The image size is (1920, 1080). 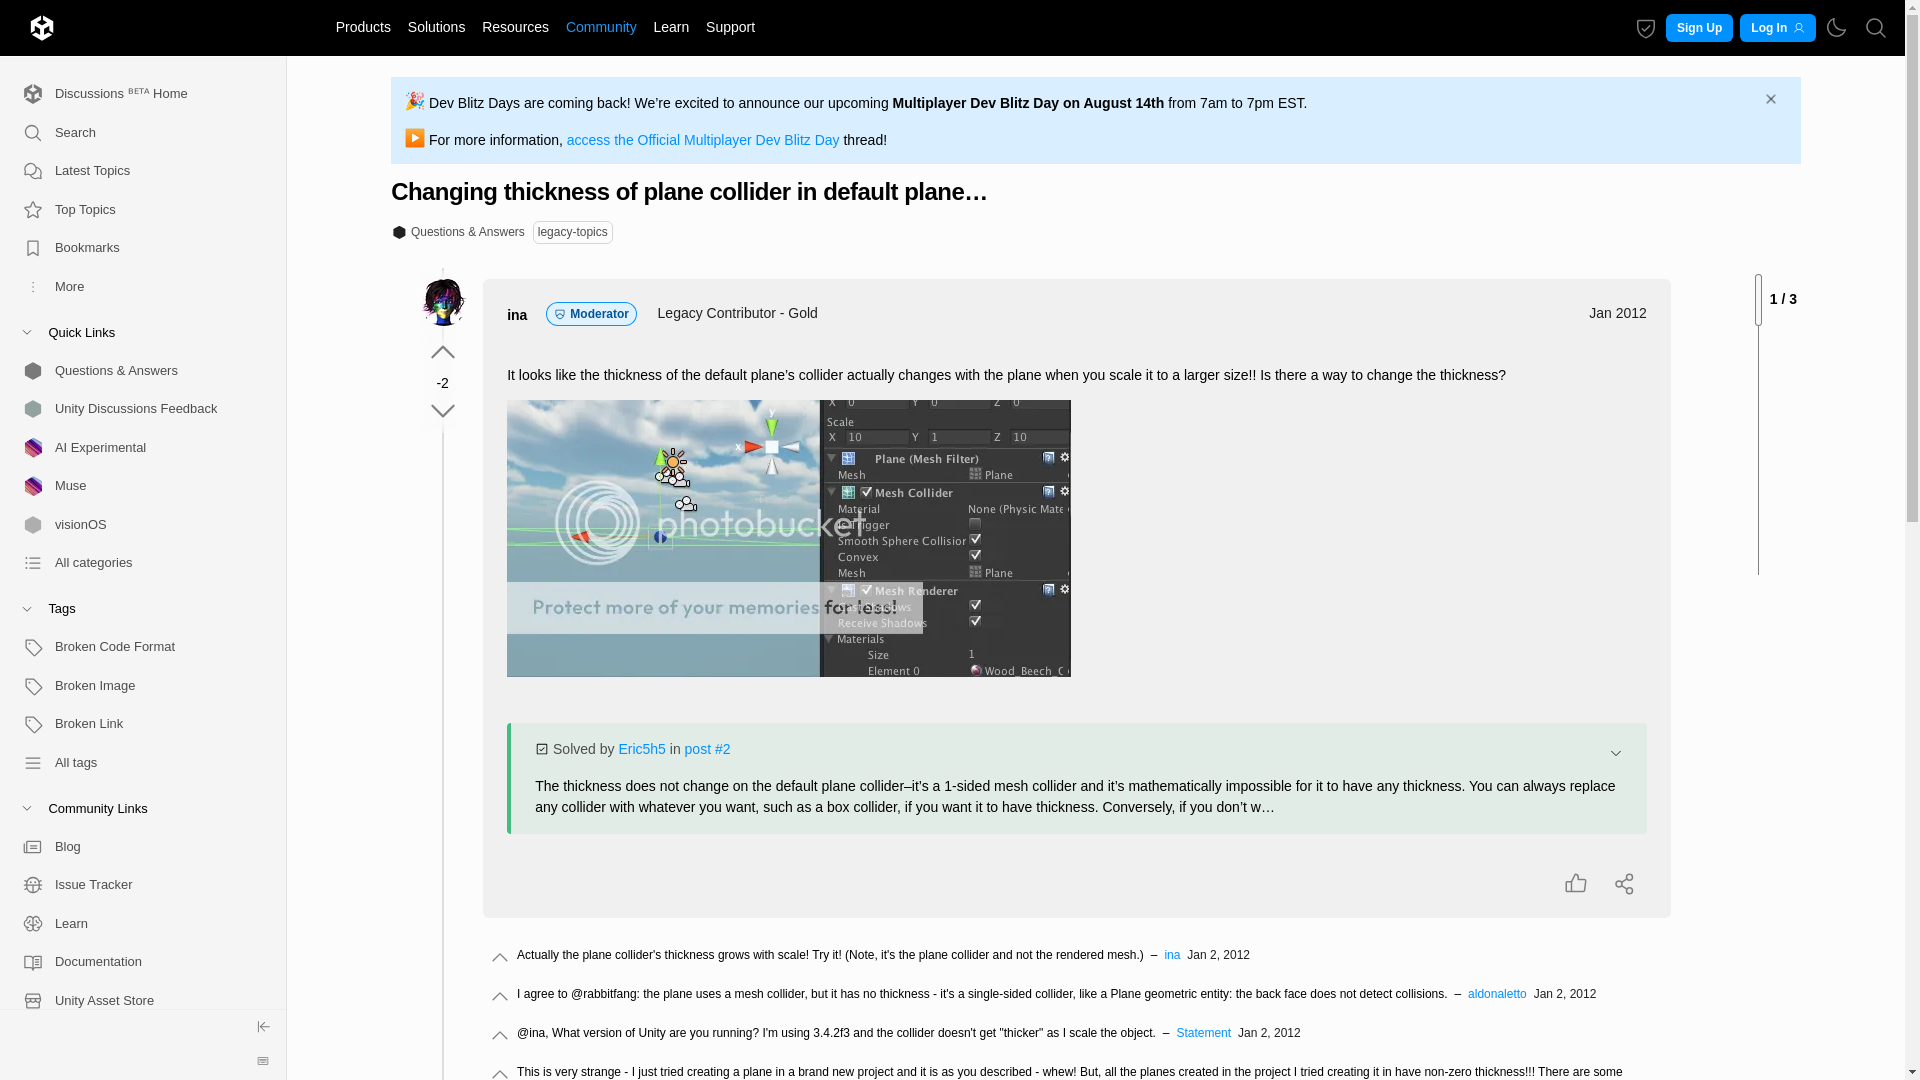 What do you see at coordinates (135, 1039) in the screenshot?
I see `User Groups` at bounding box center [135, 1039].